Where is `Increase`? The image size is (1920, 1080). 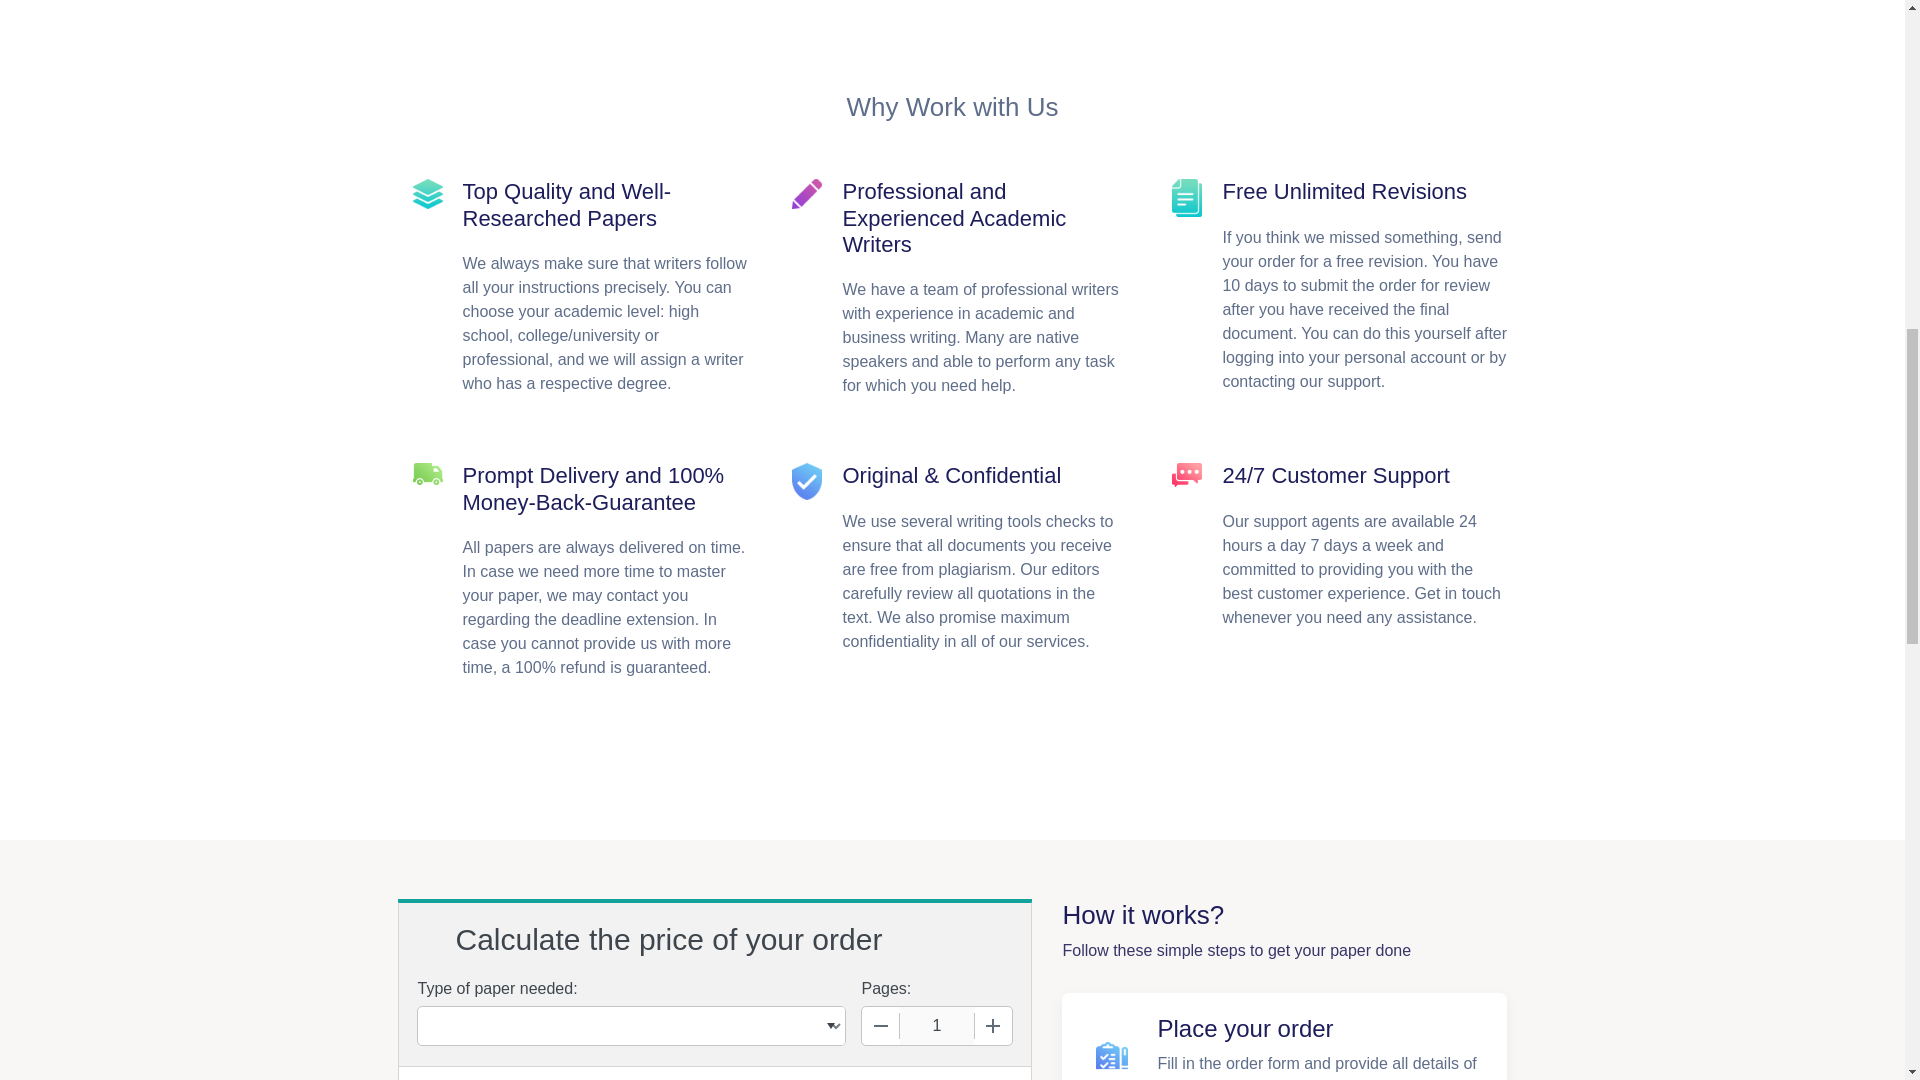
Increase is located at coordinates (992, 1026).